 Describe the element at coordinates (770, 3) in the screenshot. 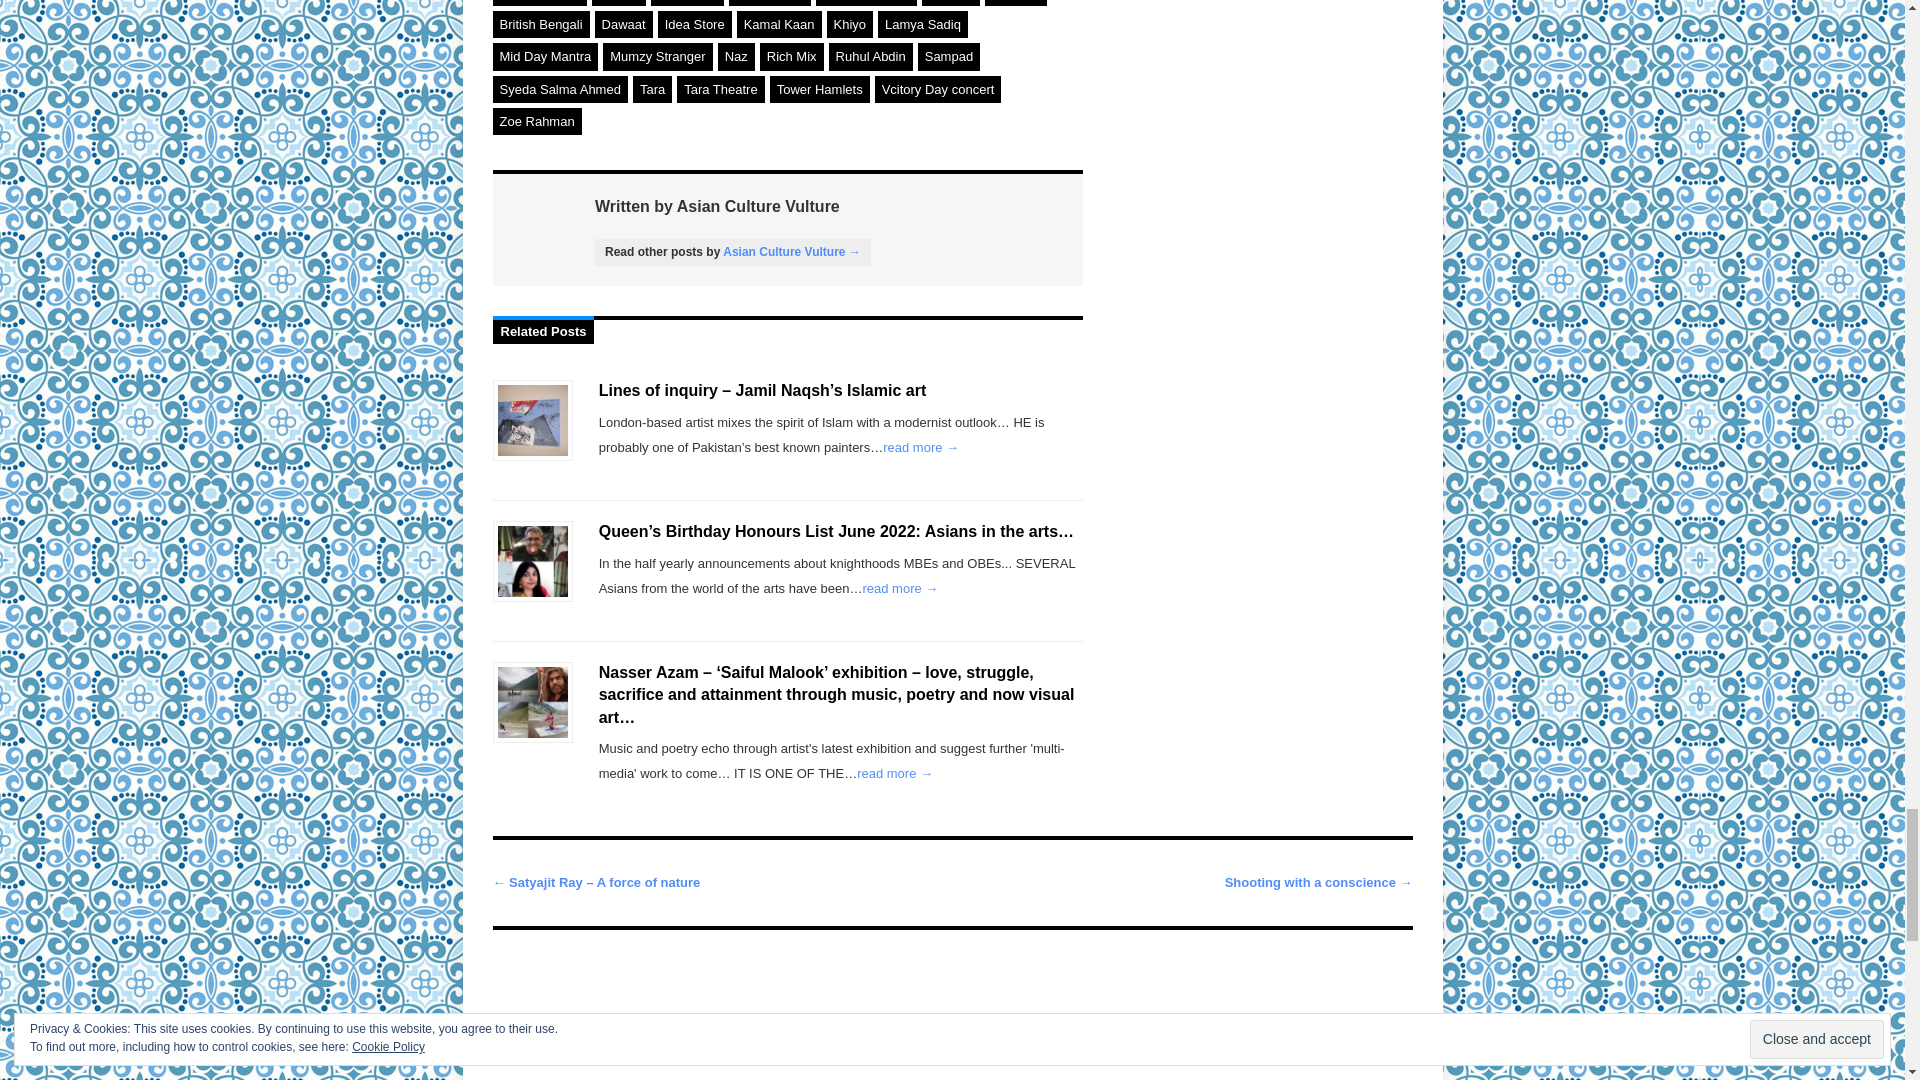

I see `Bangladesh` at that location.